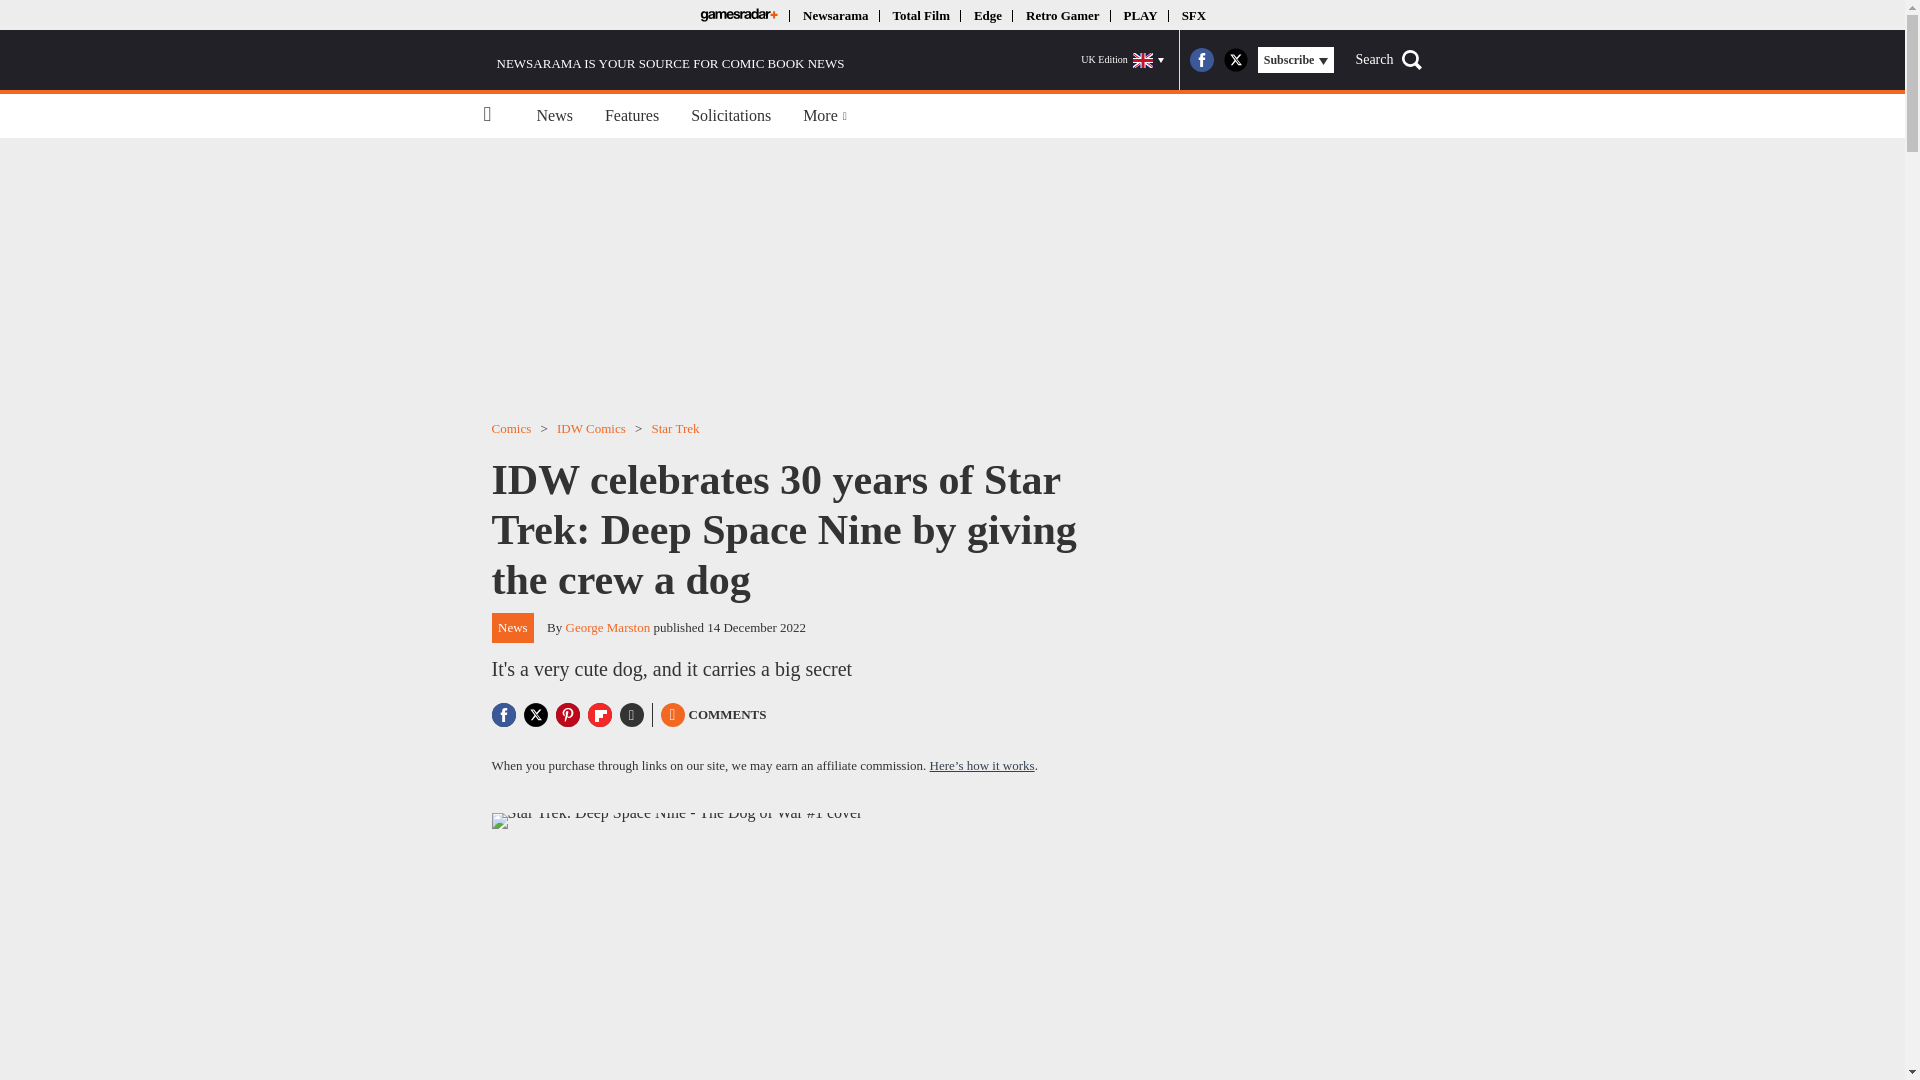  What do you see at coordinates (1122, 60) in the screenshot?
I see `UK Edition` at bounding box center [1122, 60].